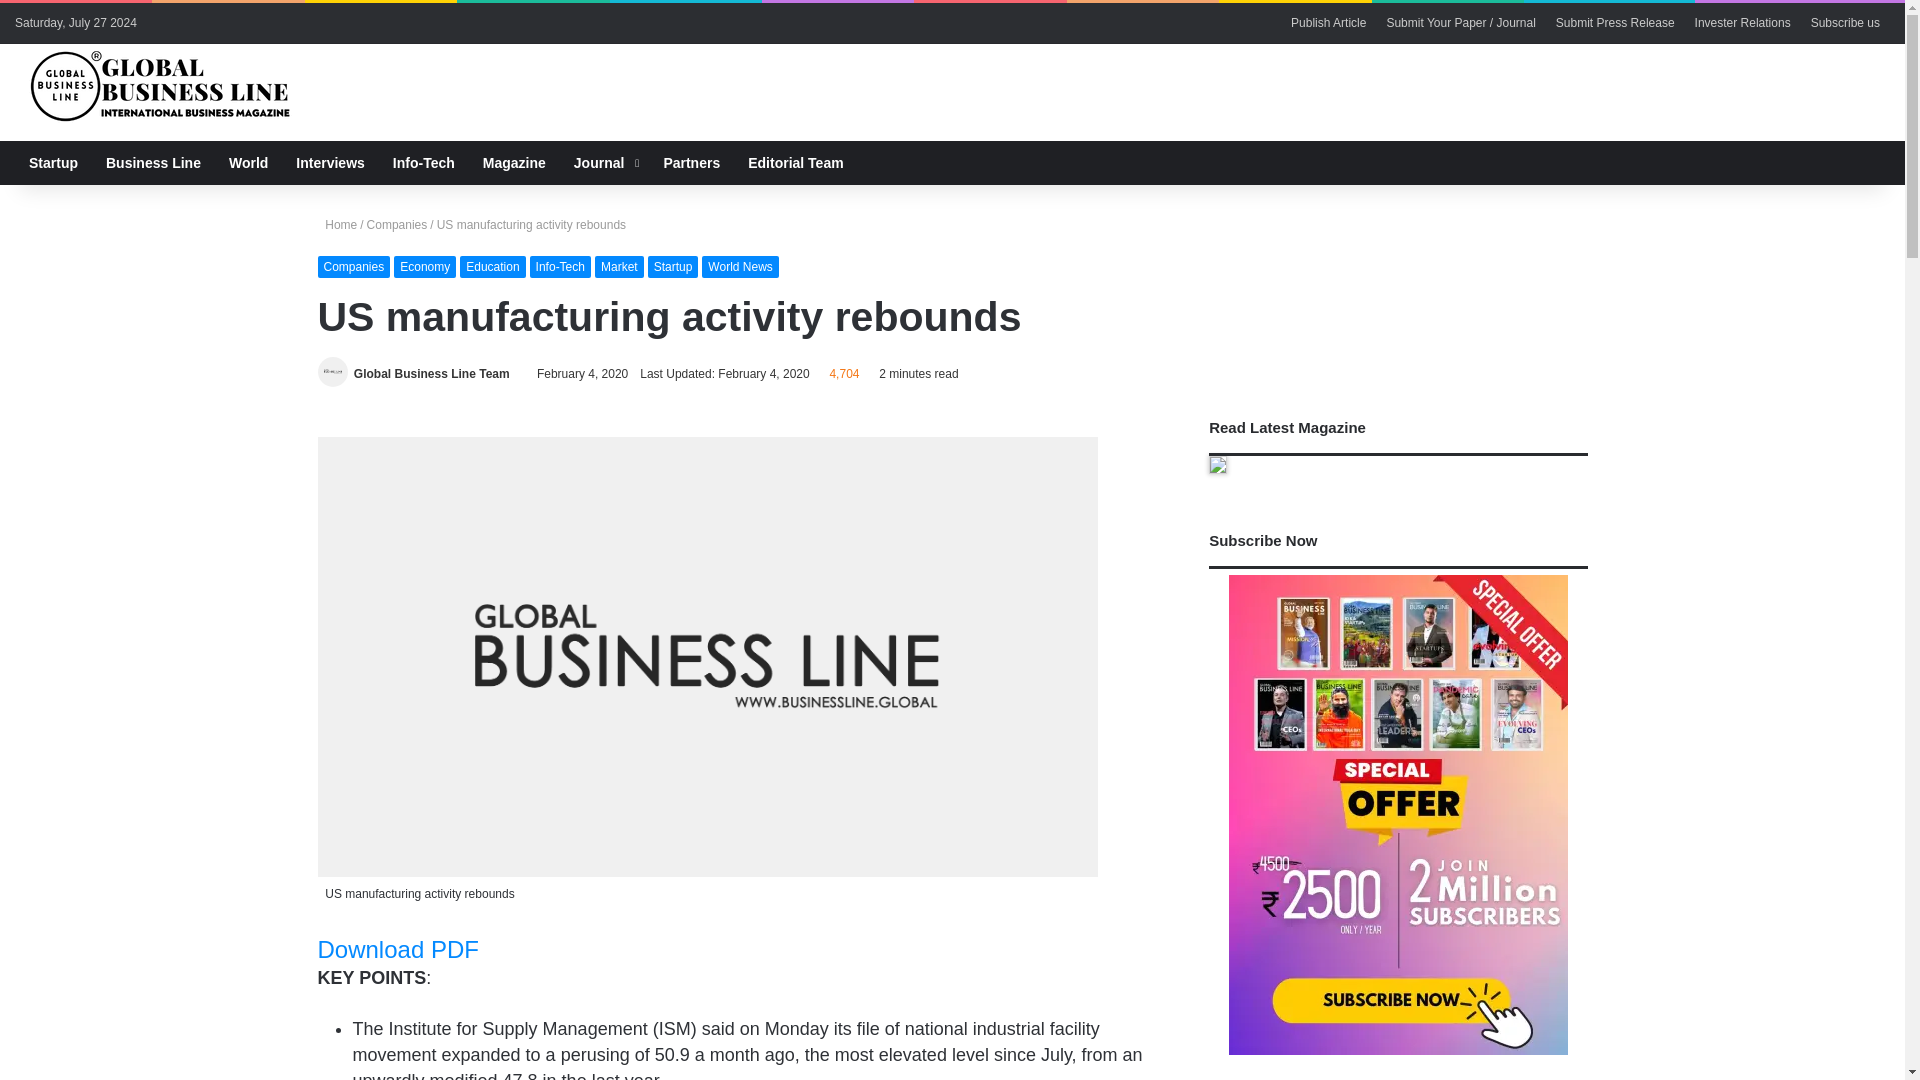 The width and height of the screenshot is (1920, 1080). Describe the element at coordinates (423, 162) in the screenshot. I see `Info-Tech` at that location.